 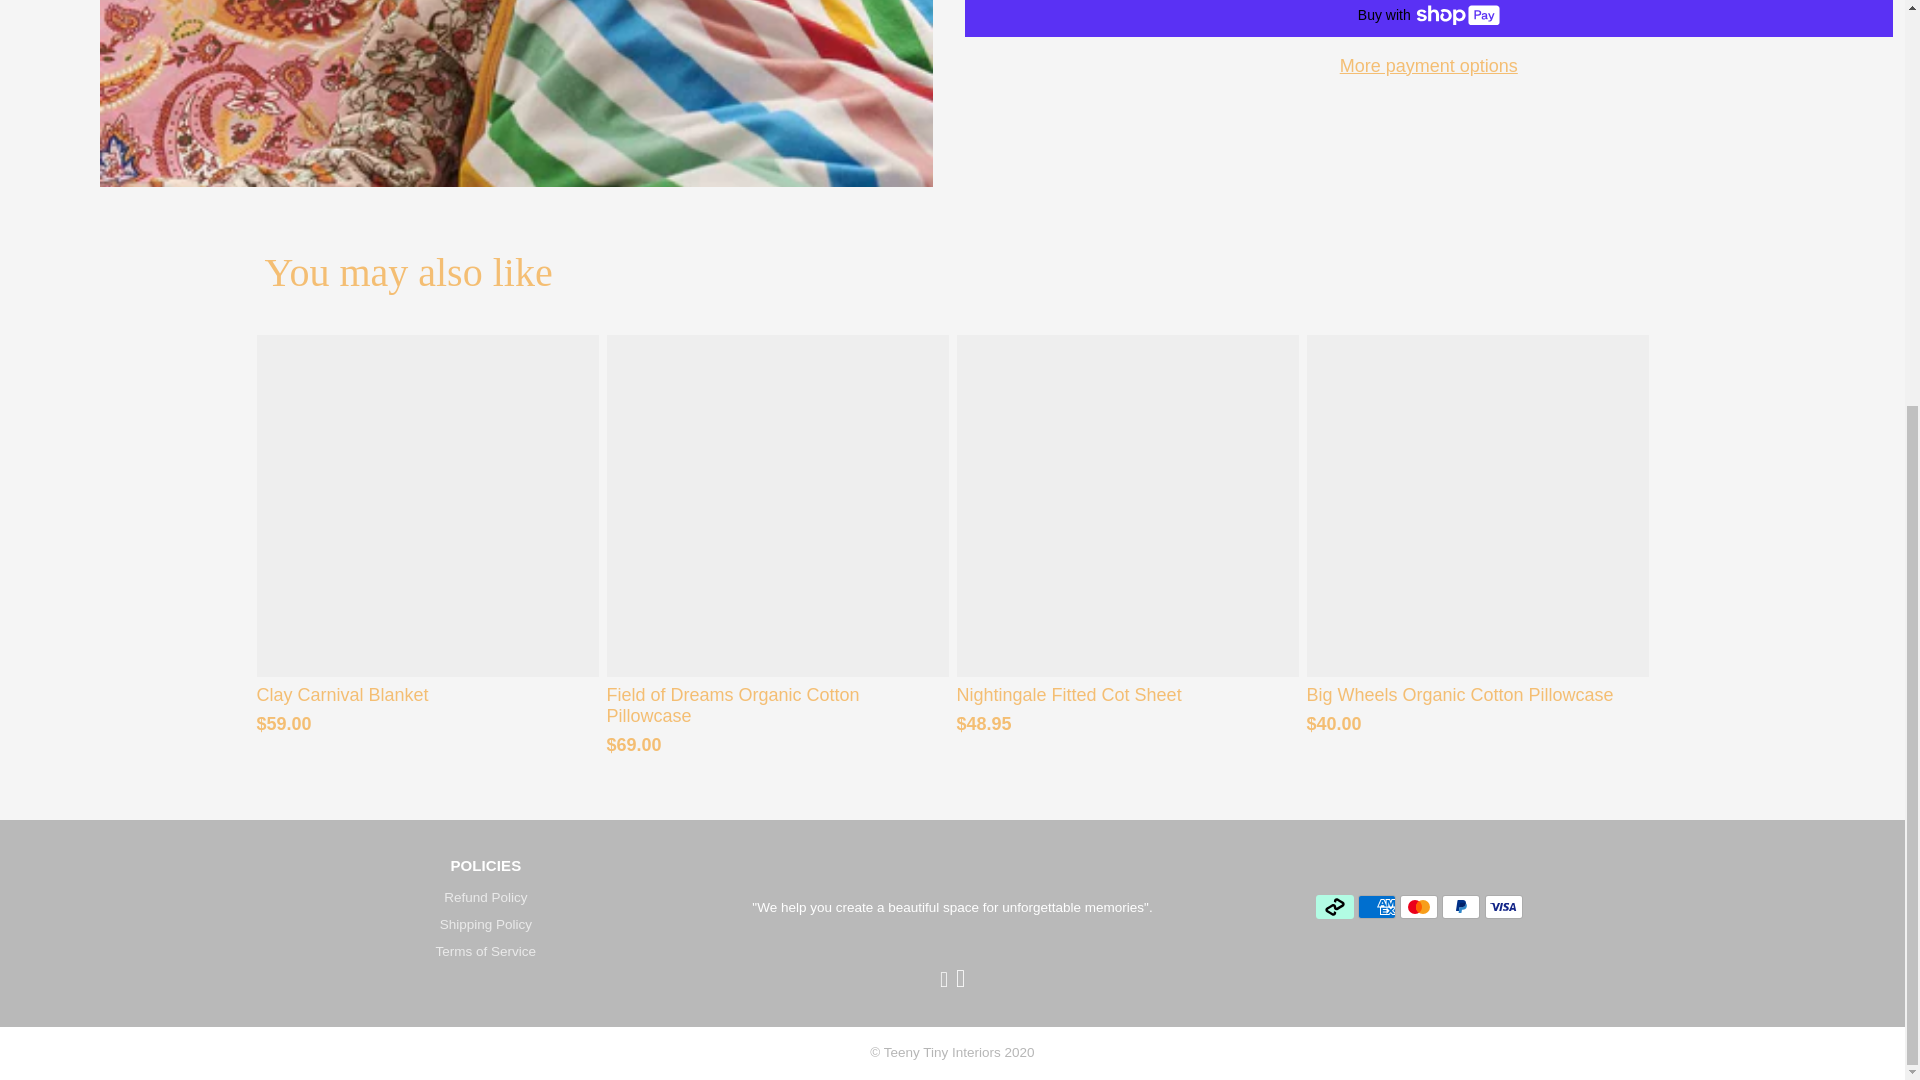 I want to click on Afterpay, so click(x=1334, y=907).